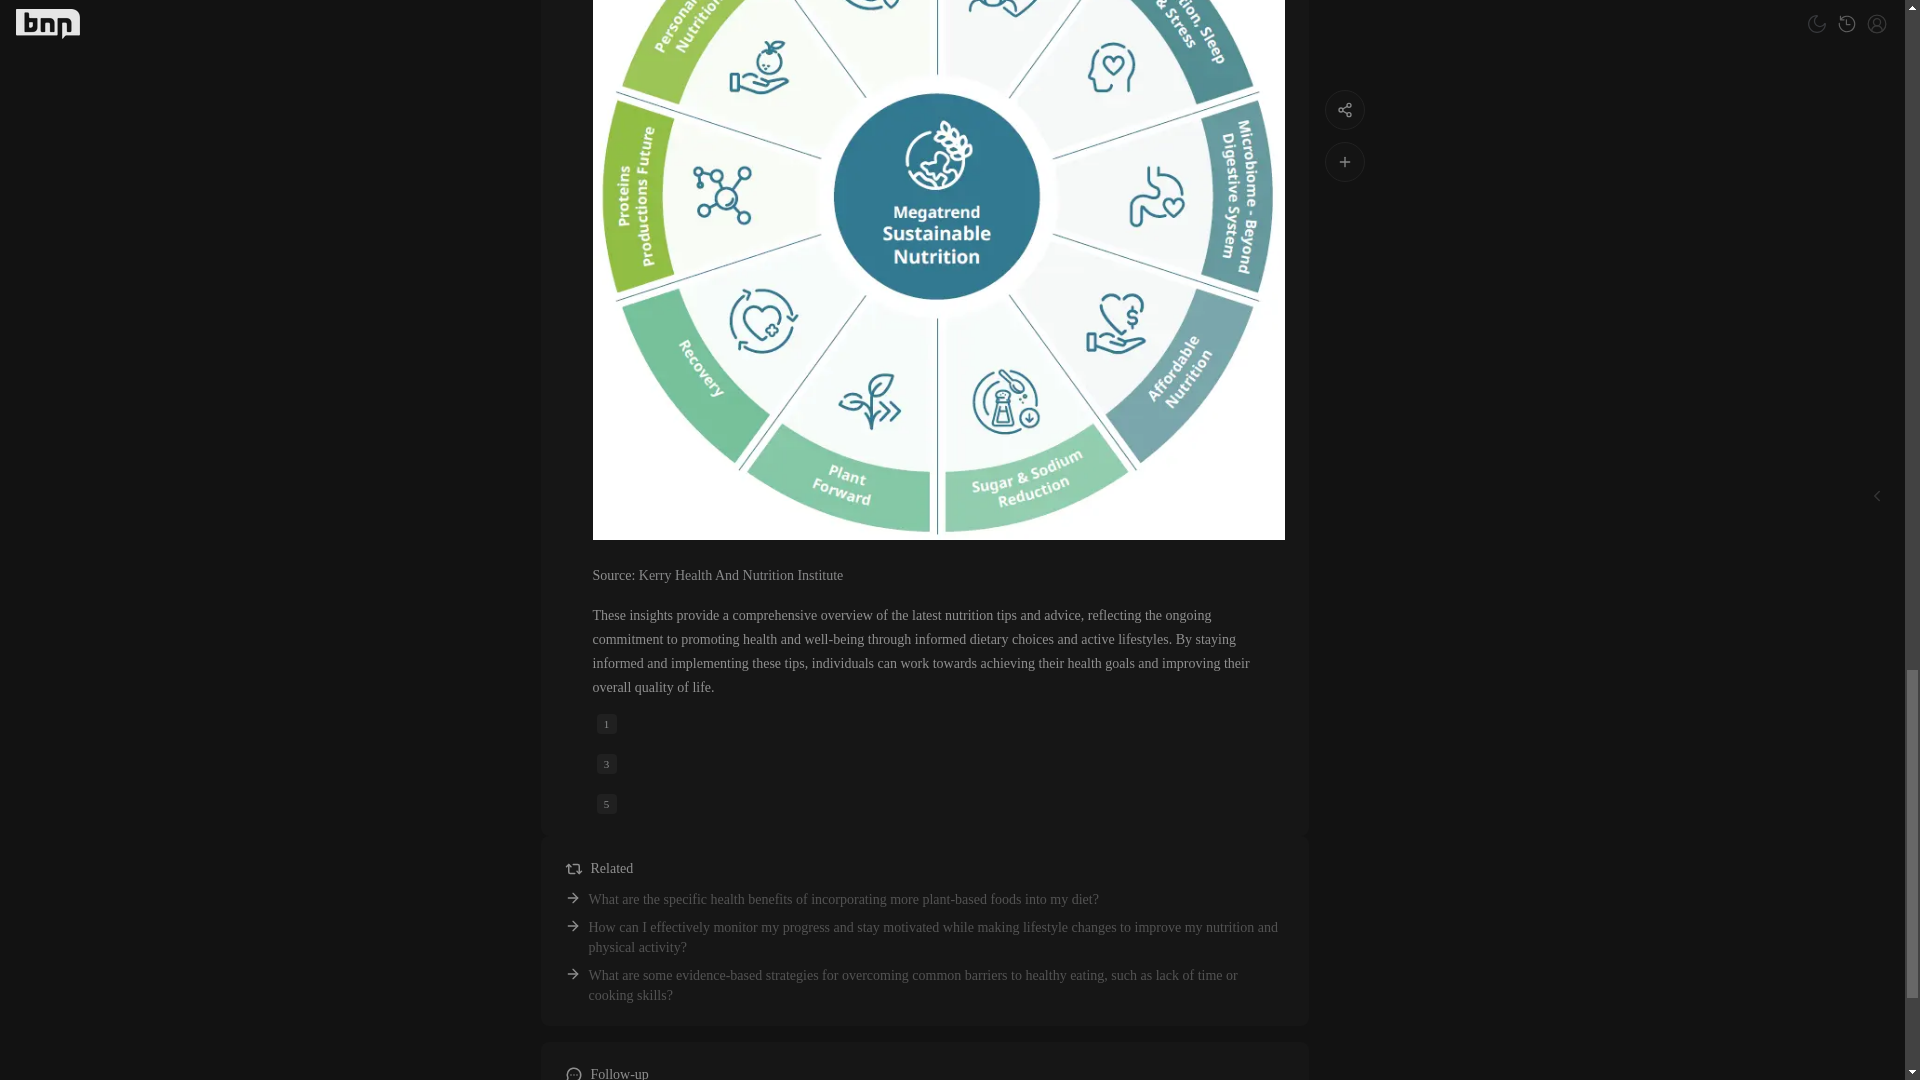  Describe the element at coordinates (606, 804) in the screenshot. I see `5` at that location.